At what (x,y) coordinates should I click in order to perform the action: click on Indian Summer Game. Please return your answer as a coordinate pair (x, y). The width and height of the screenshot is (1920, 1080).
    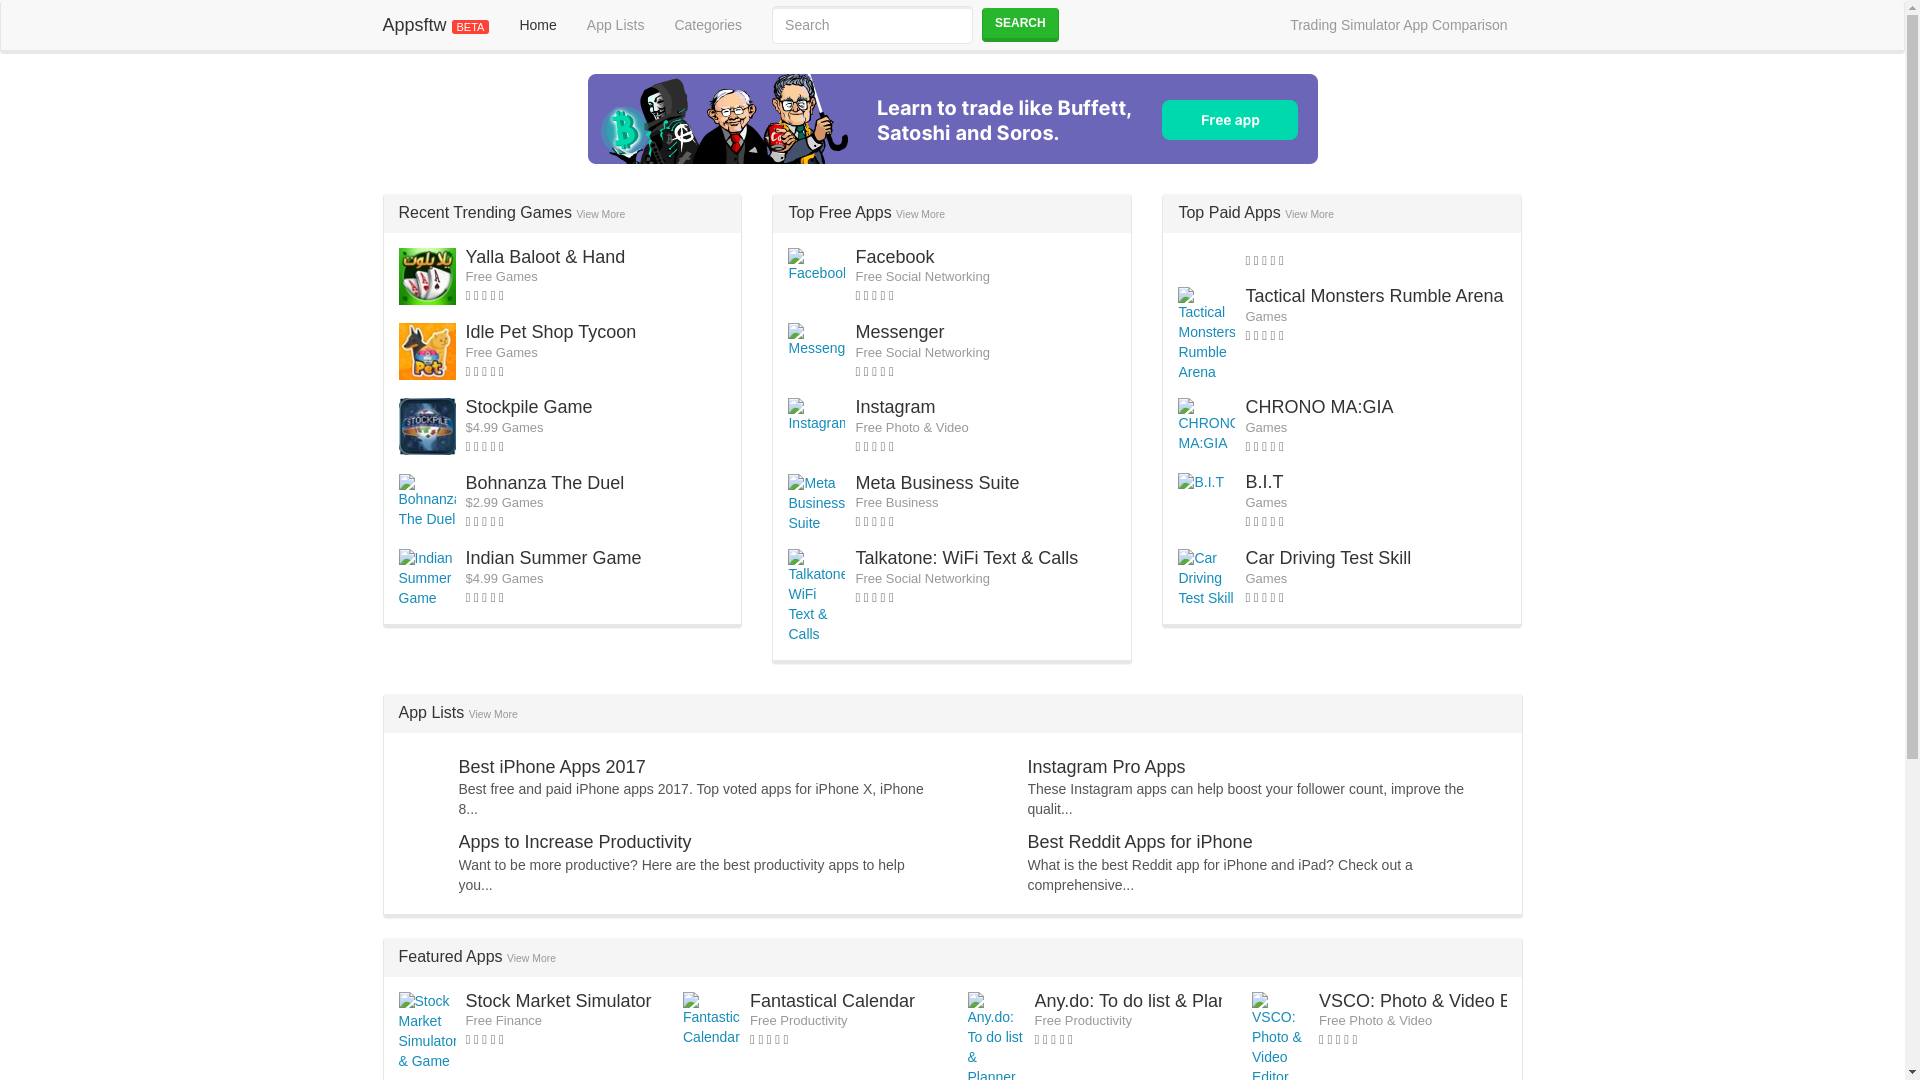
    Looking at the image, I should click on (554, 558).